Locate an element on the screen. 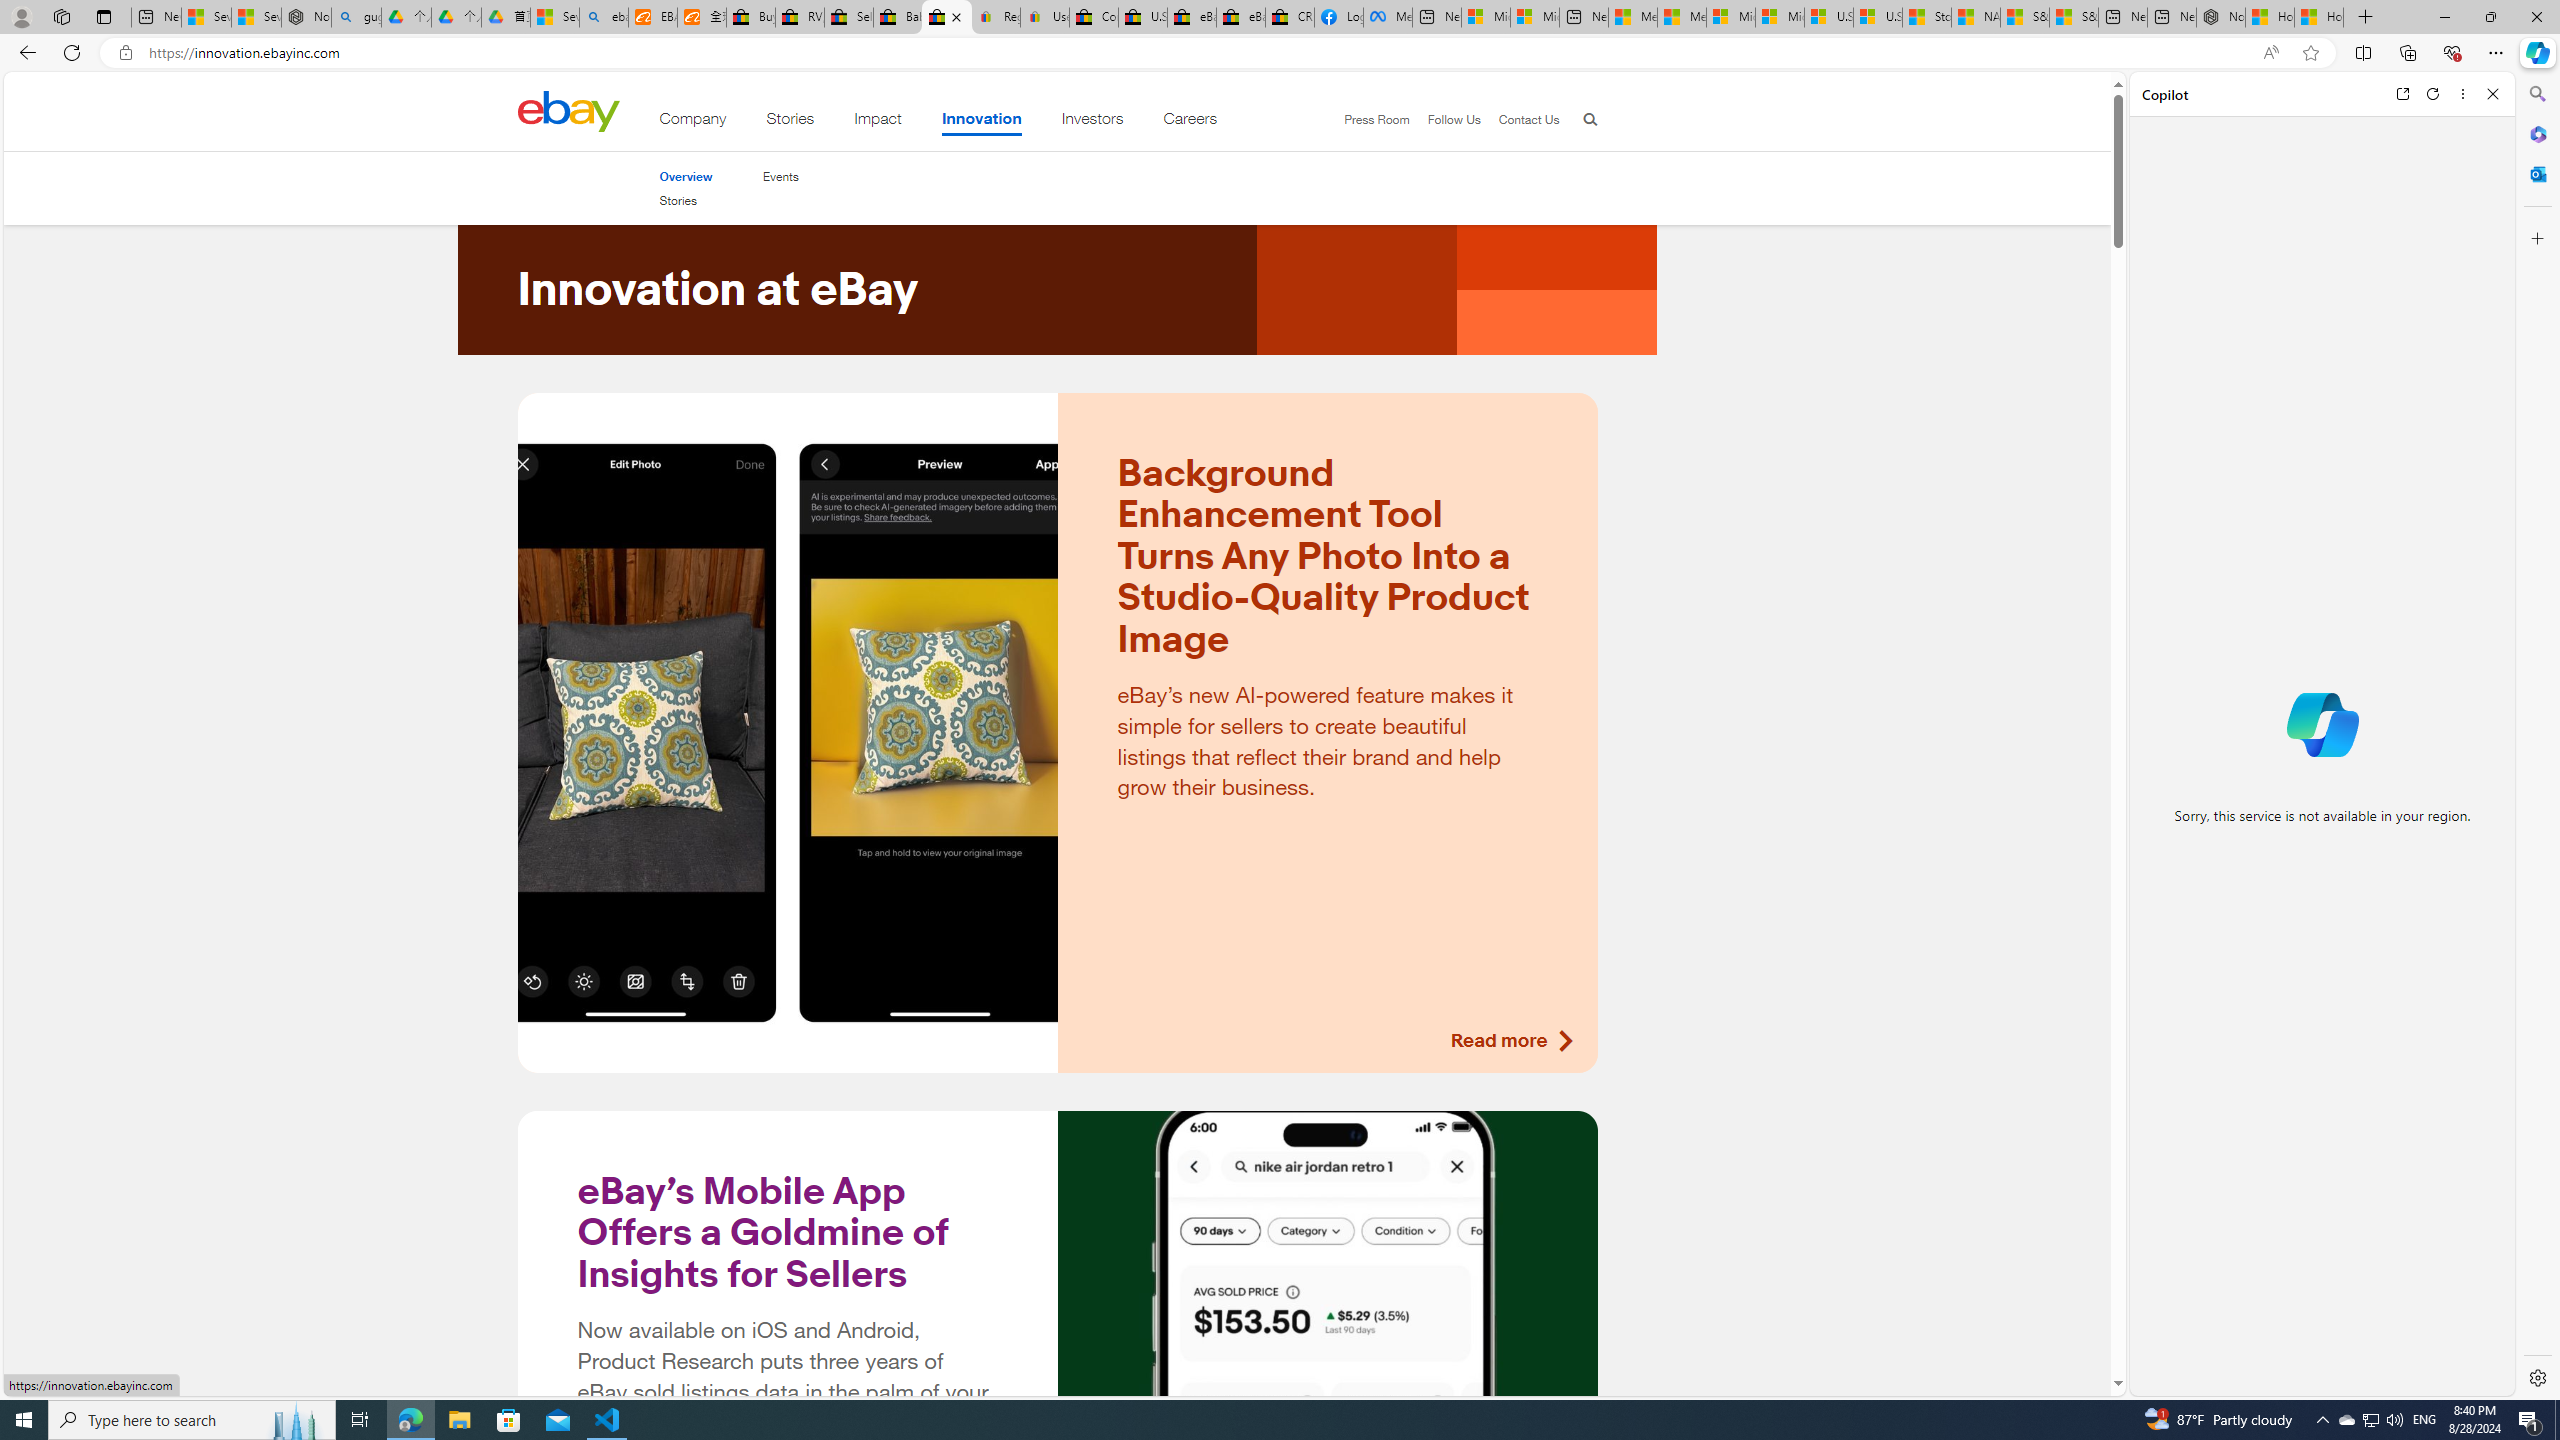  Impact is located at coordinates (878, 122).